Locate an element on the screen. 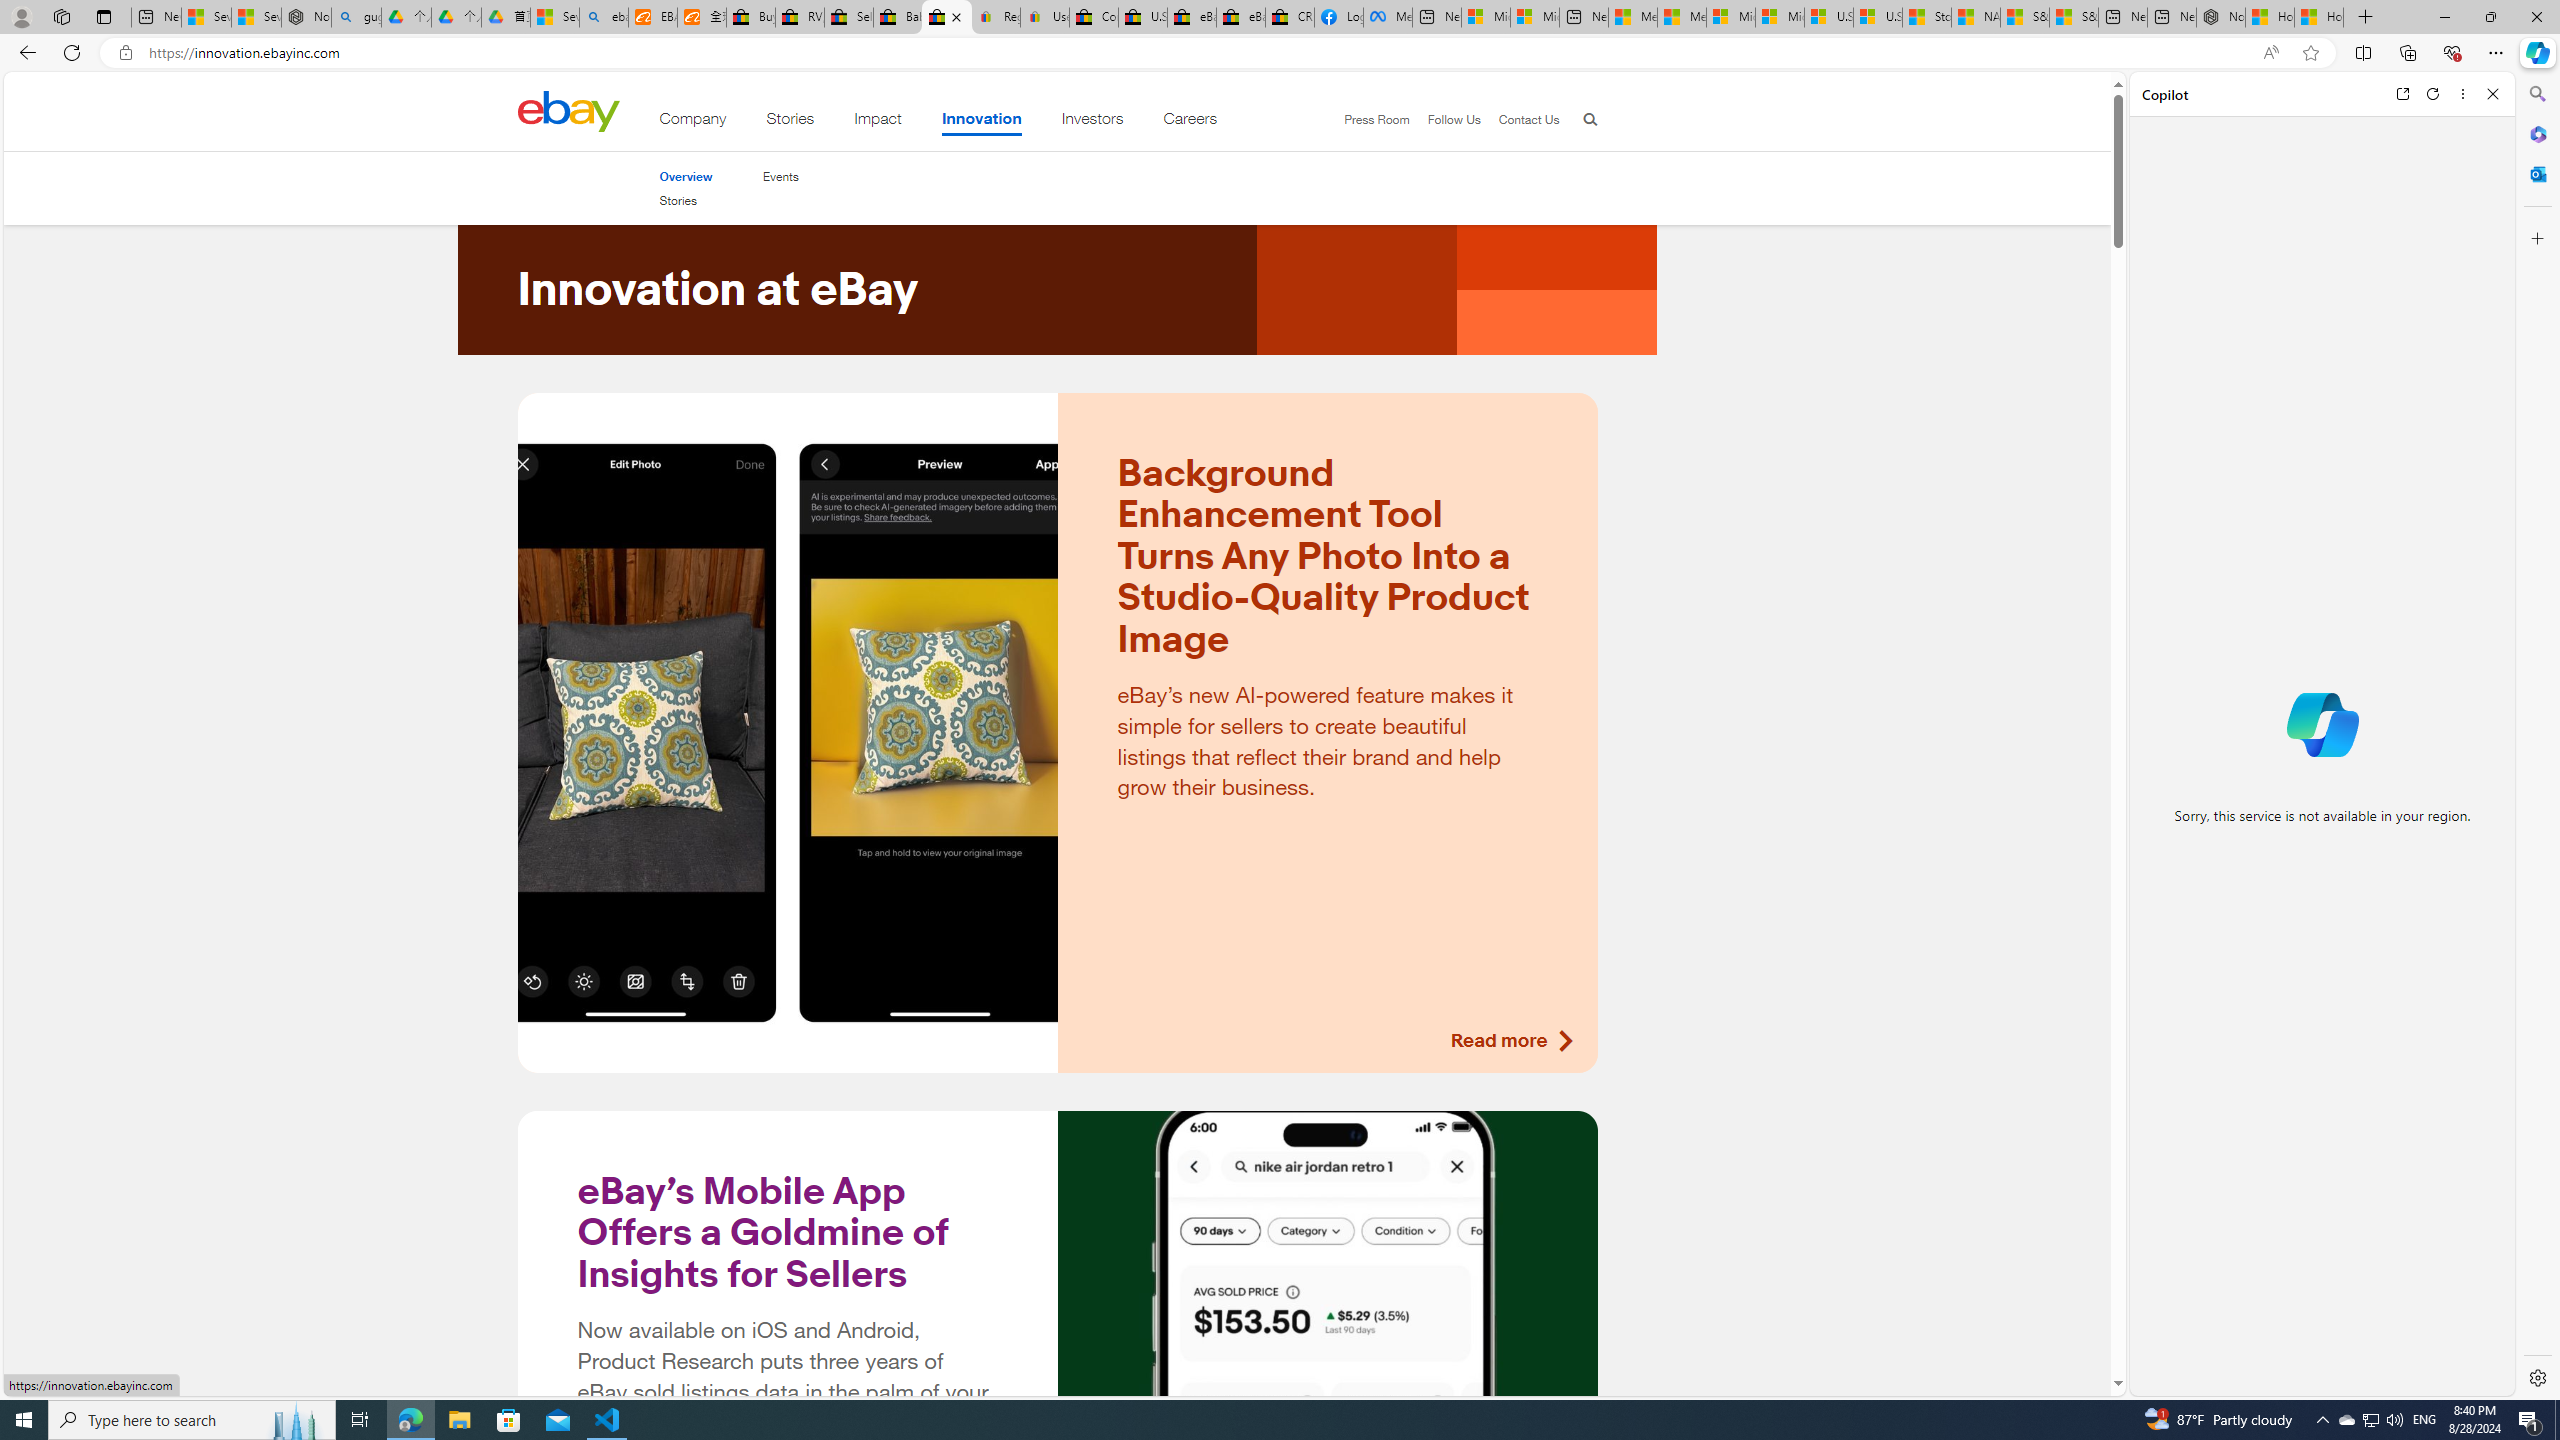  Impact is located at coordinates (878, 122).